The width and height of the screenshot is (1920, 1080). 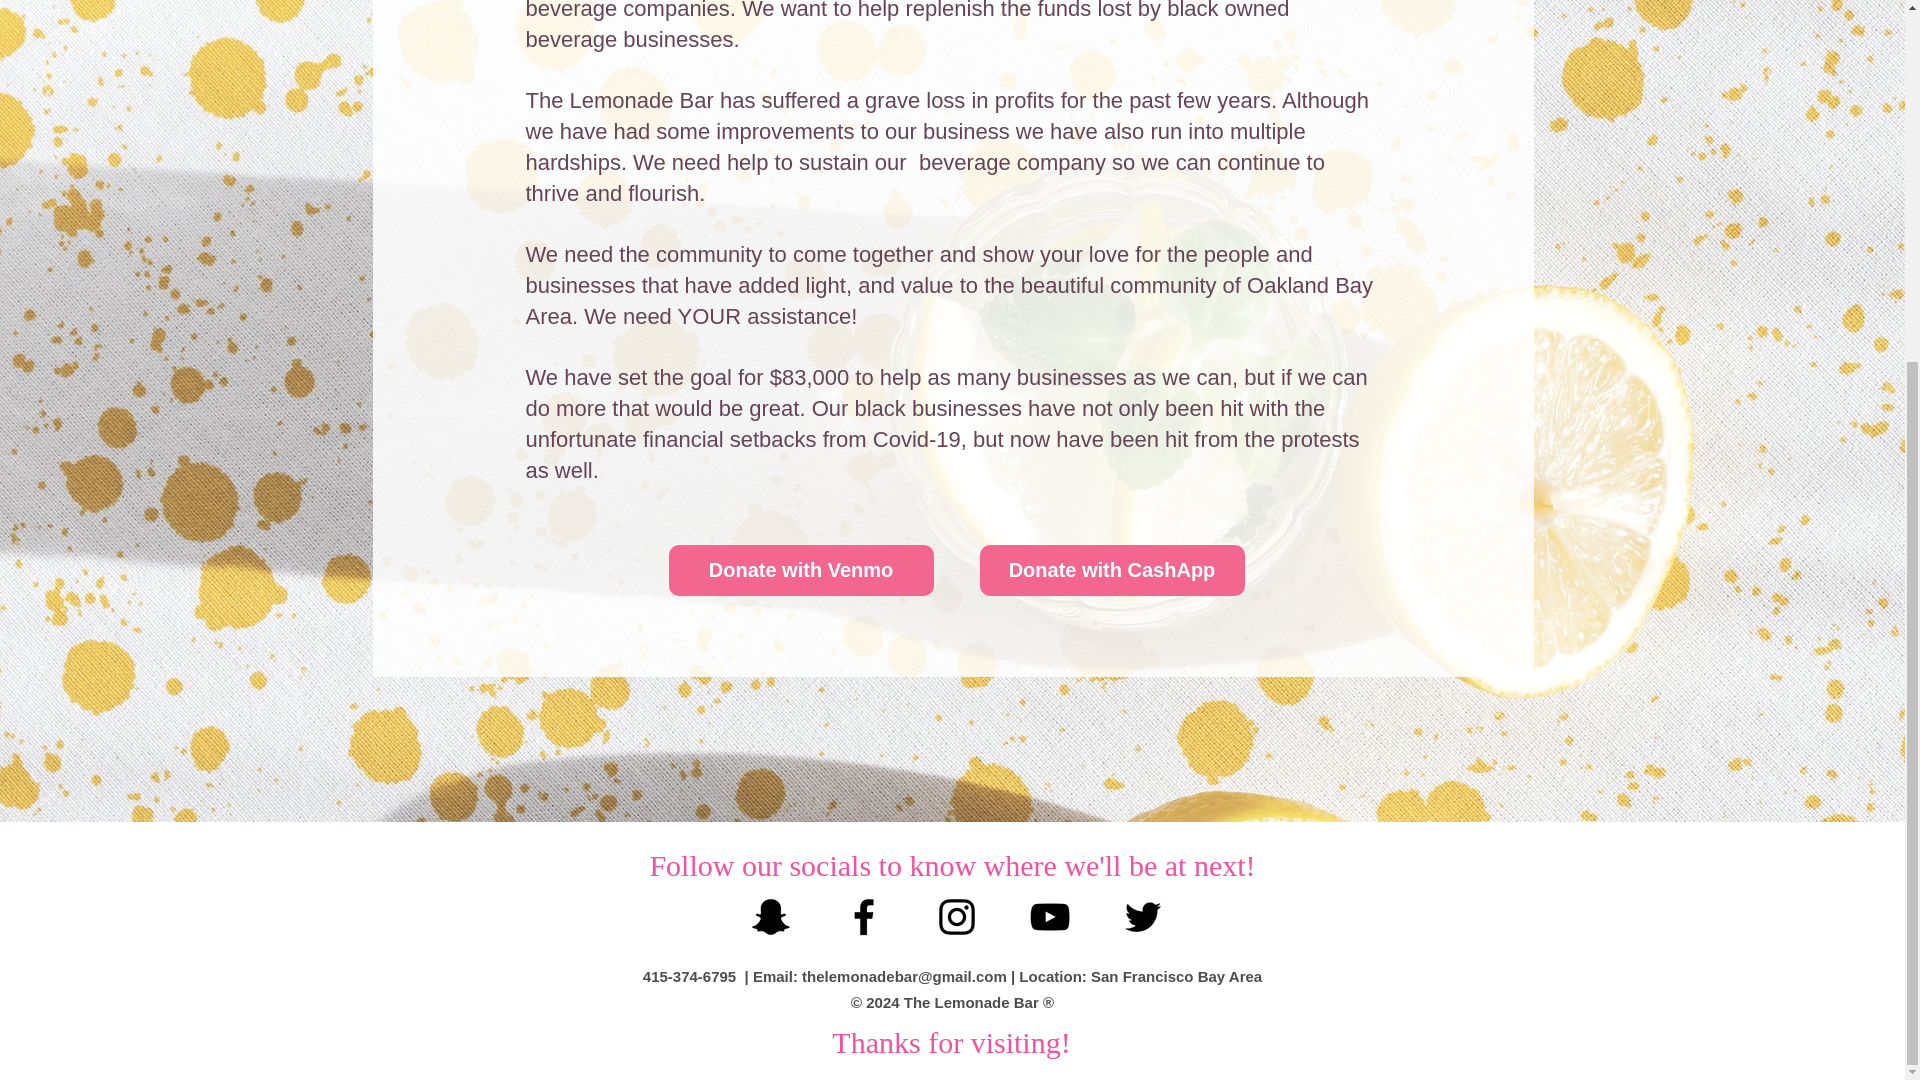 What do you see at coordinates (800, 570) in the screenshot?
I see `Donate with Venmo` at bounding box center [800, 570].